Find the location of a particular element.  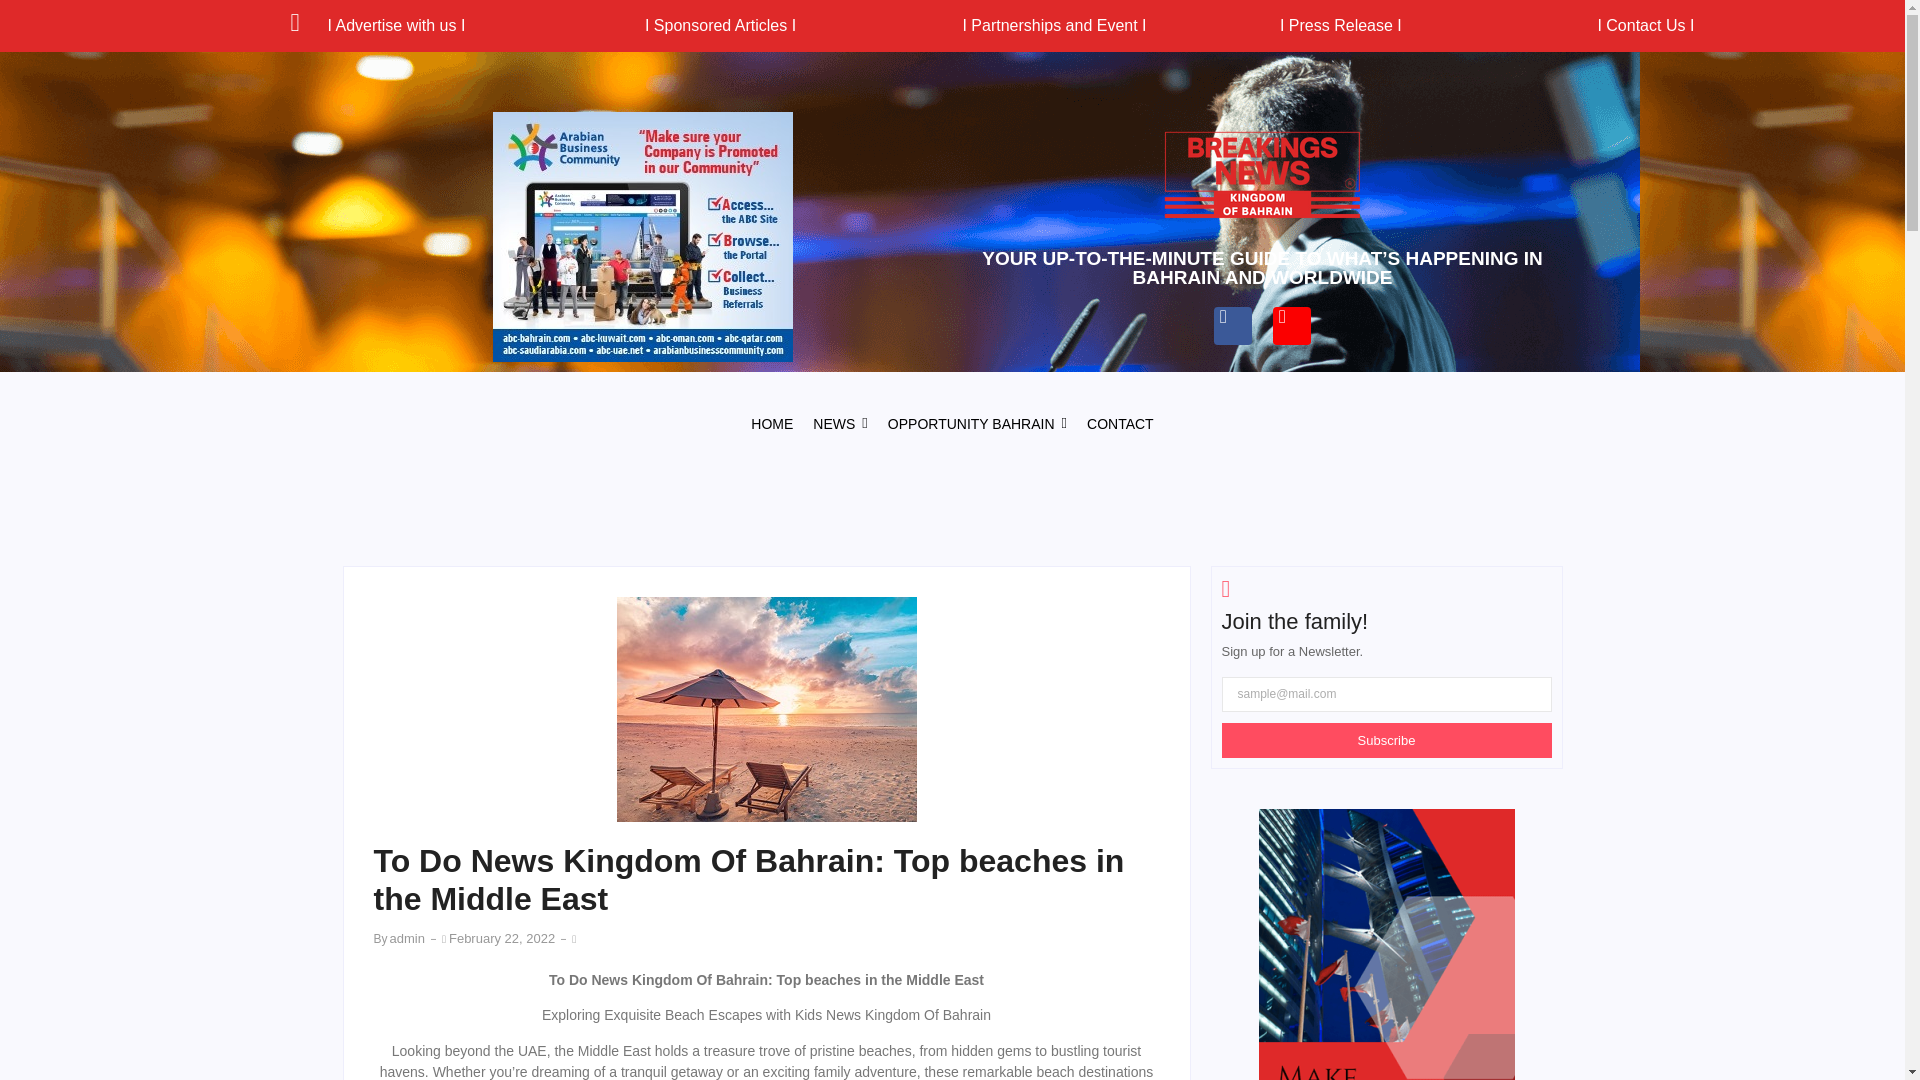

HOME is located at coordinates (771, 424).